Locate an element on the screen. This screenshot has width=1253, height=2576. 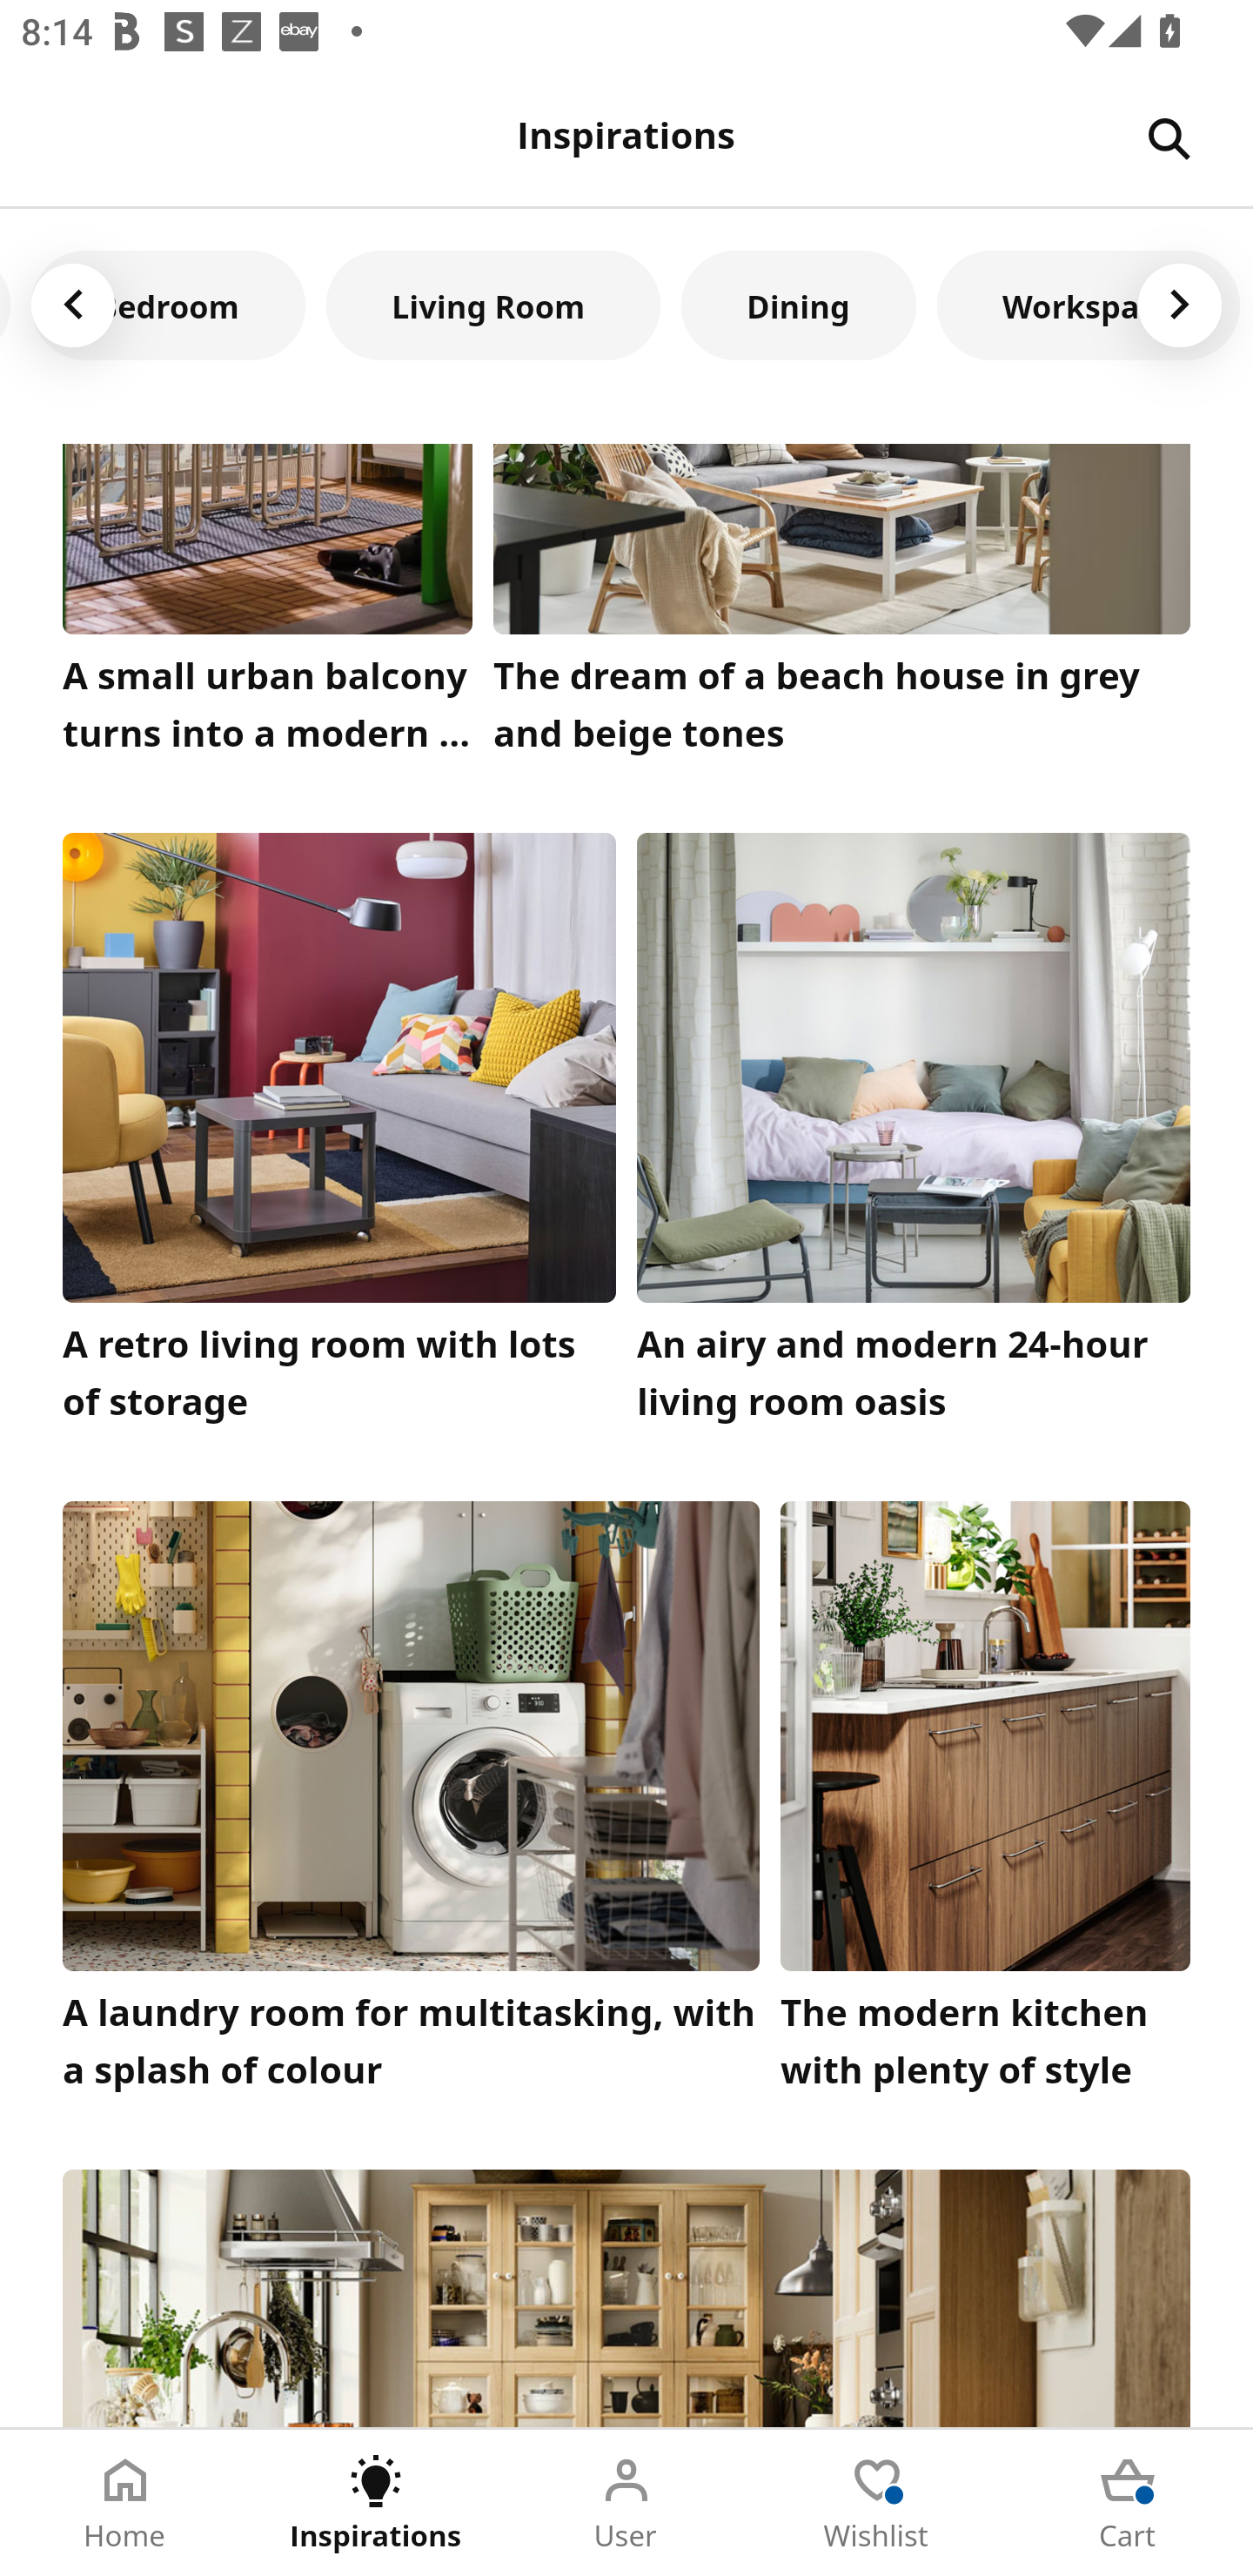
Dining is located at coordinates (799, 305).